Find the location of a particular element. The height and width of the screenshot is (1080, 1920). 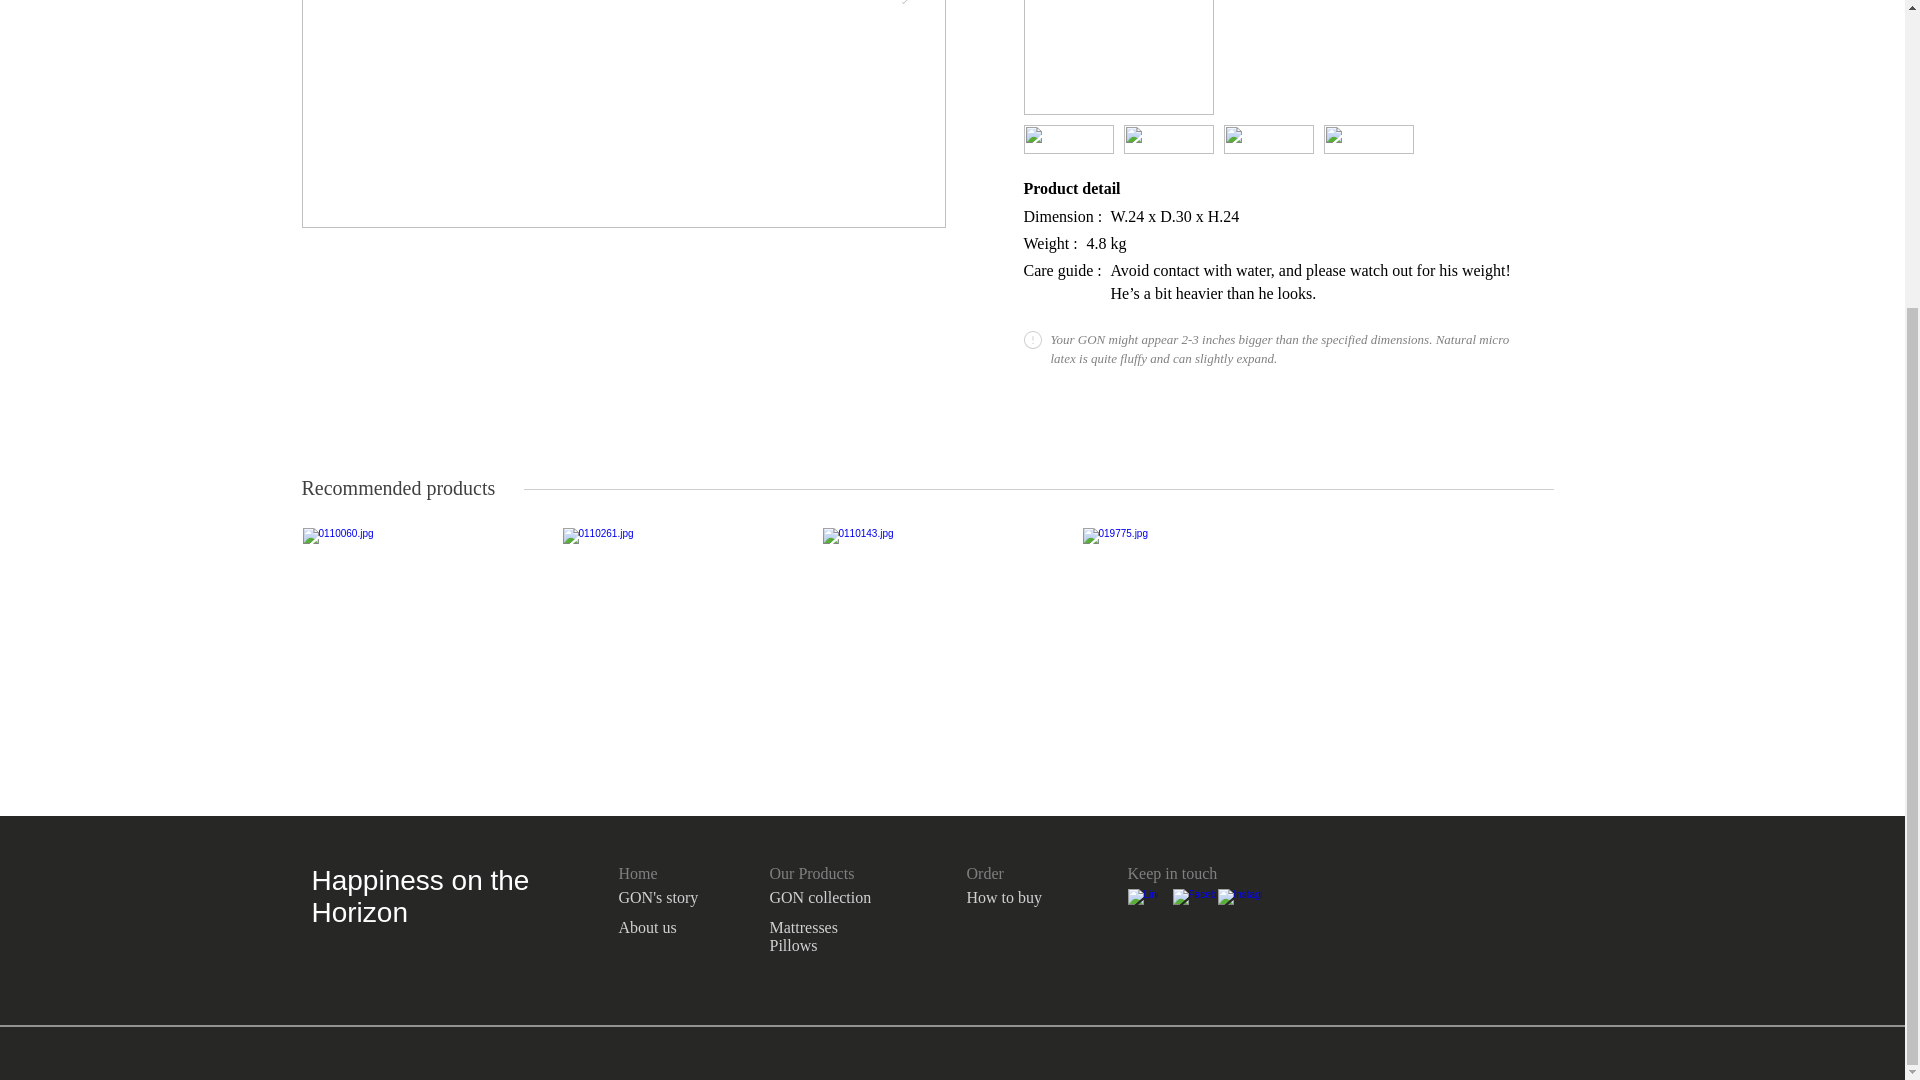

tri-light.png is located at coordinates (1368, 140).